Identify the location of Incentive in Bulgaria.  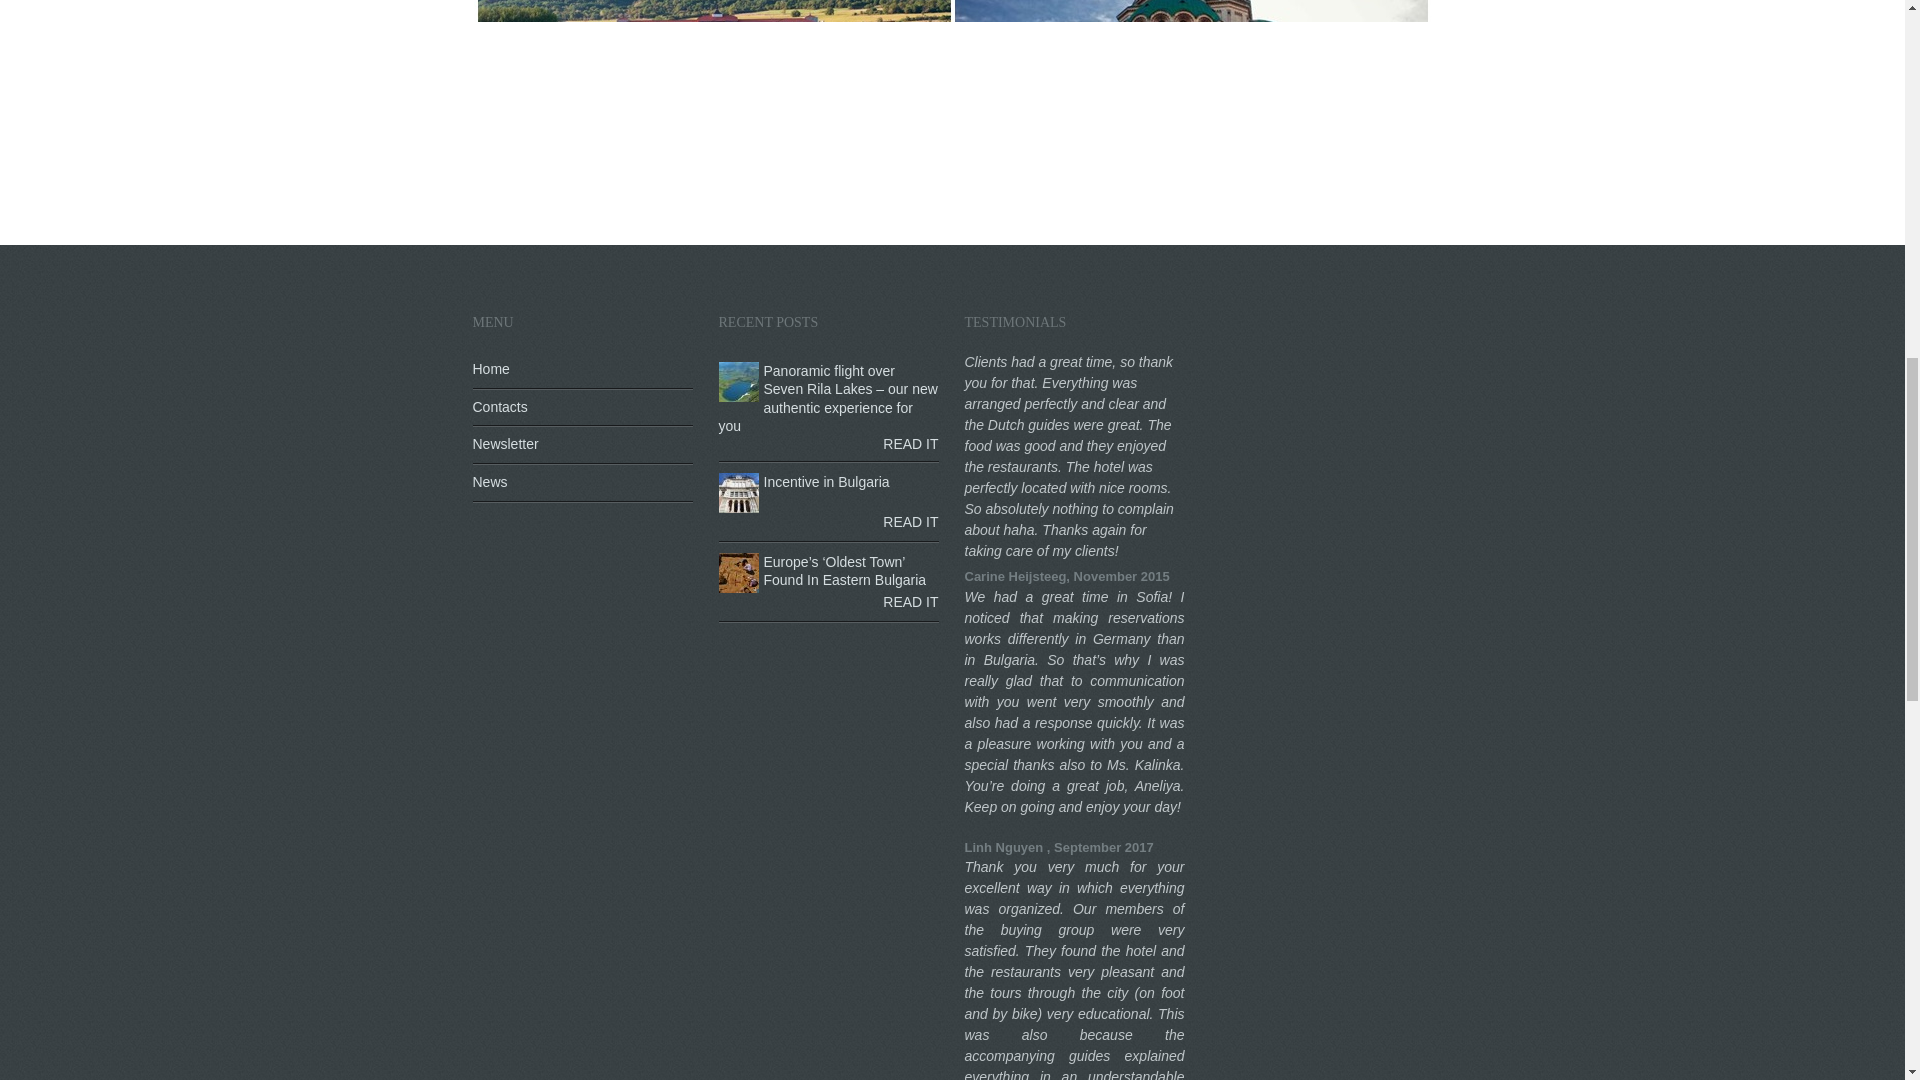
(827, 482).